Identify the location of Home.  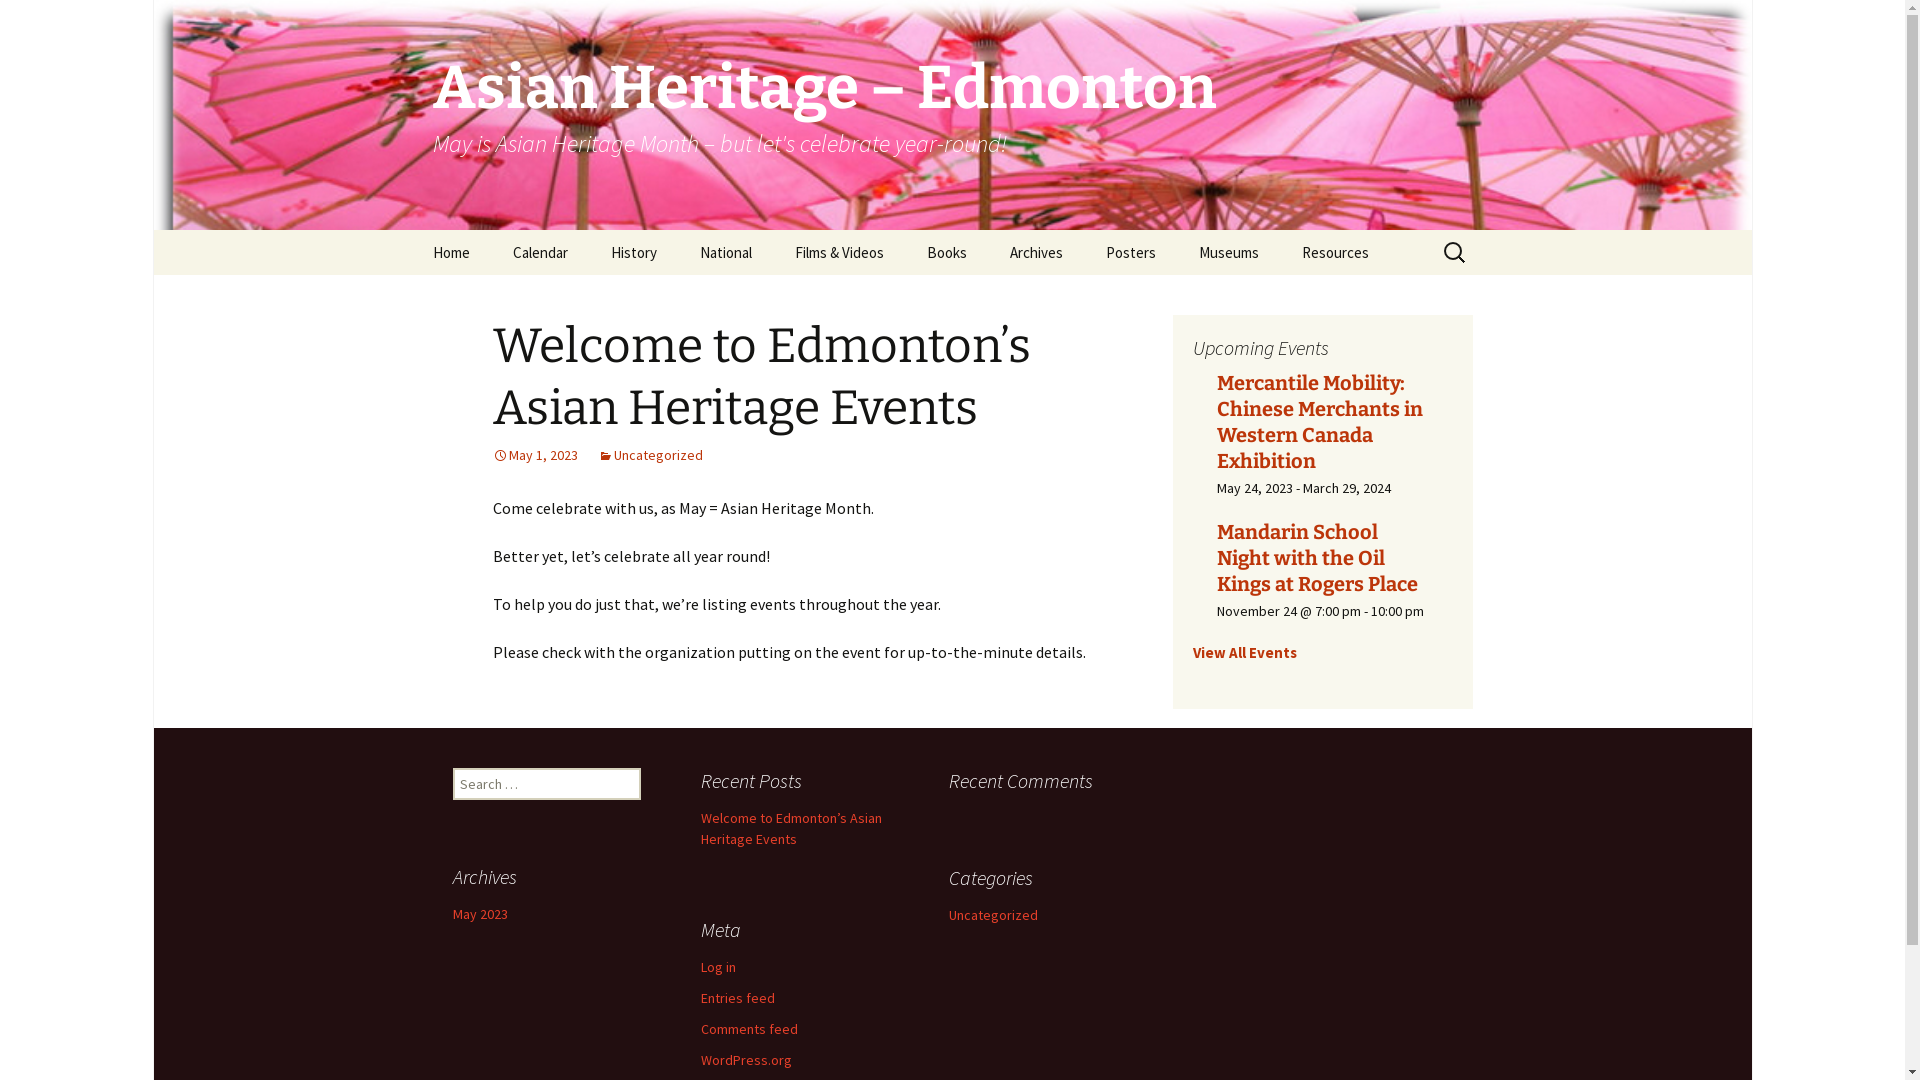
(450, 252).